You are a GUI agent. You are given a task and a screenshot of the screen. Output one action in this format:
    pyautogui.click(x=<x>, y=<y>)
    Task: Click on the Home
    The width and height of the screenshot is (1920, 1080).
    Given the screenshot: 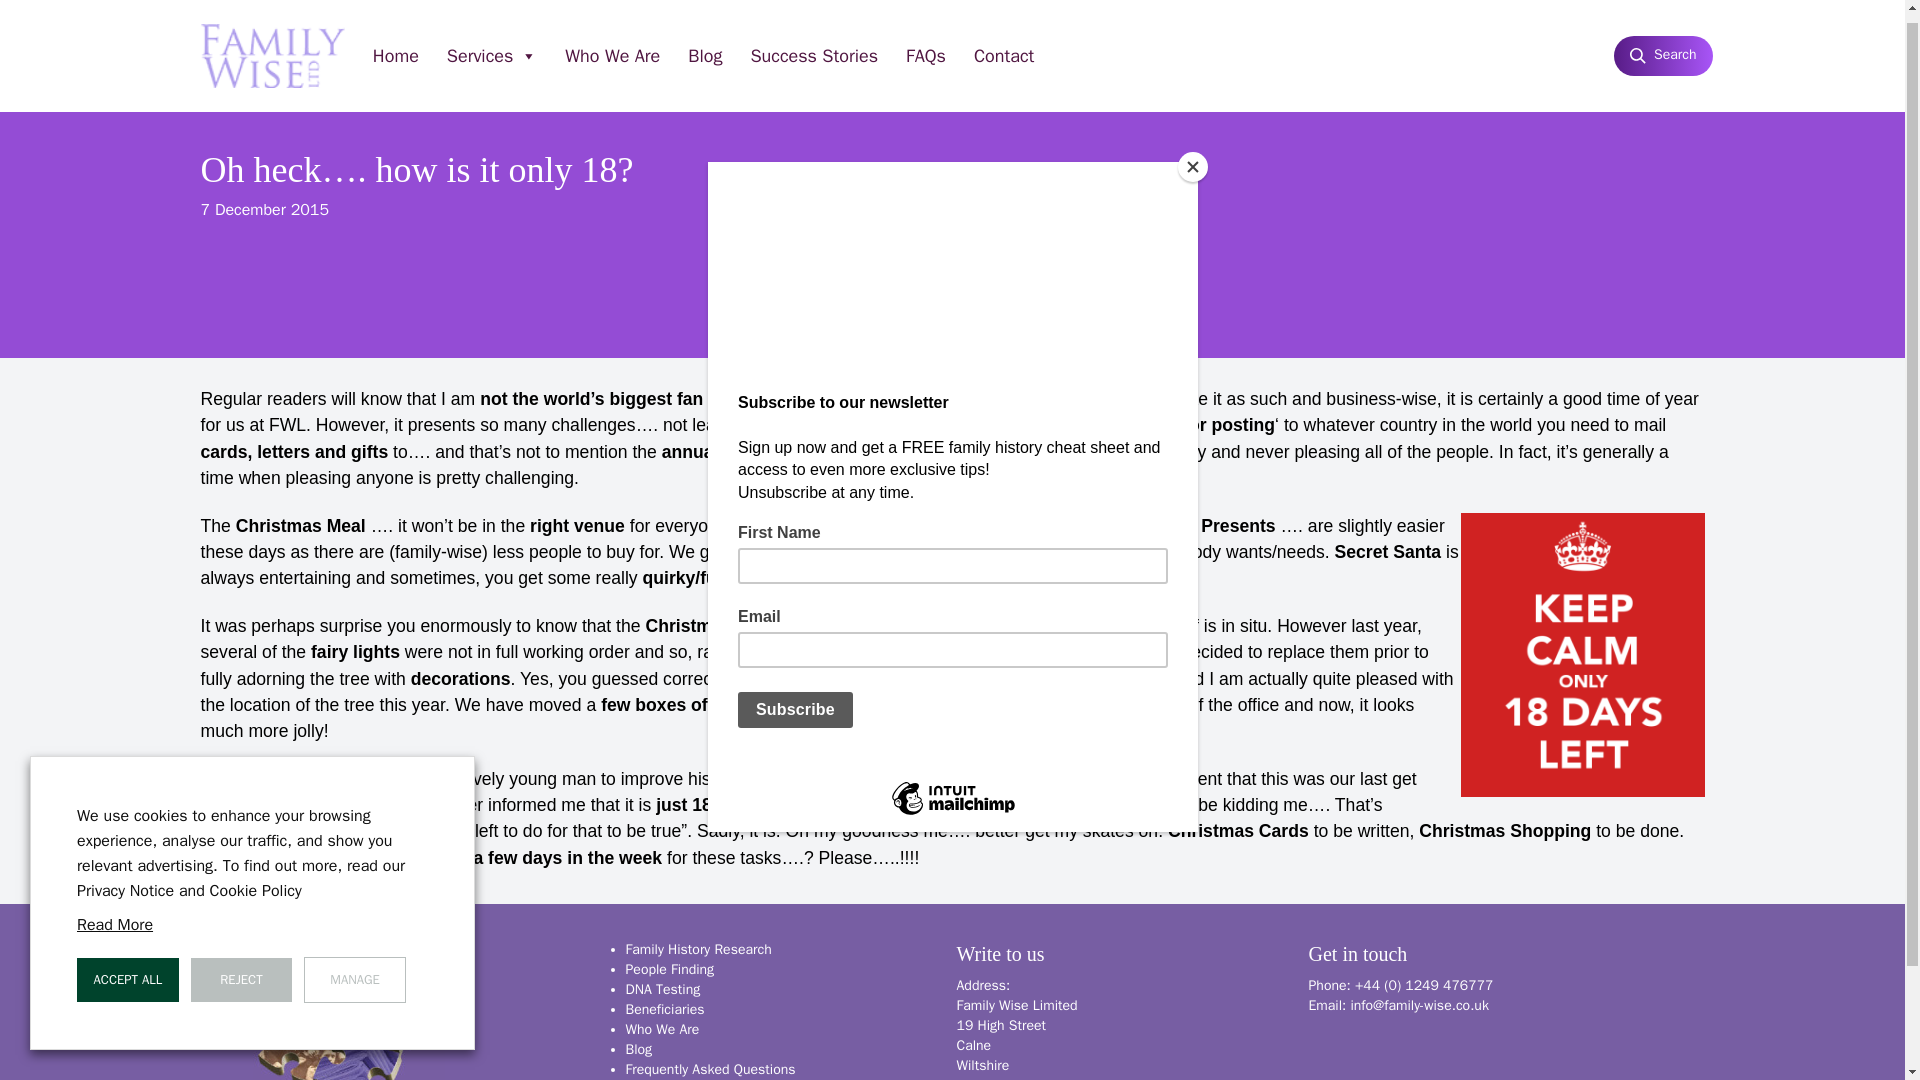 What is the action you would take?
    pyautogui.click(x=396, y=46)
    